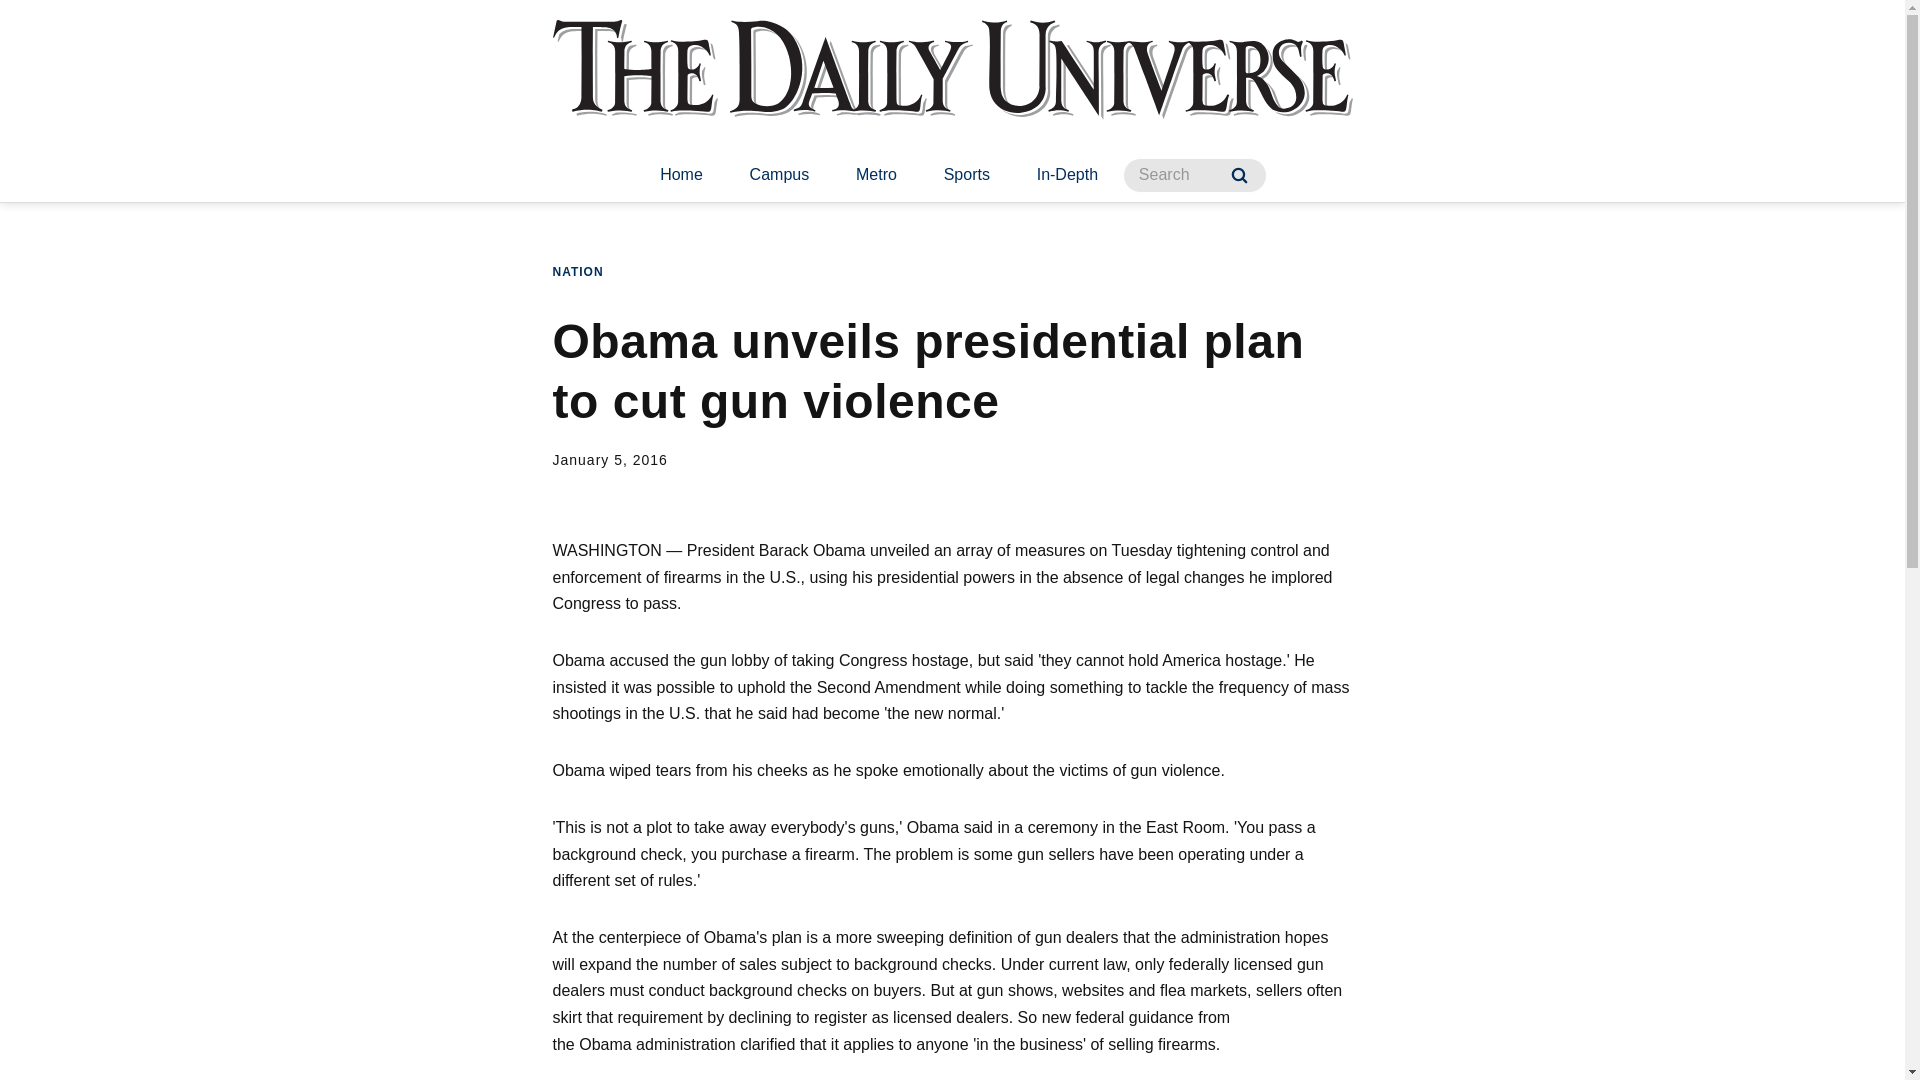 This screenshot has width=1920, height=1080. What do you see at coordinates (966, 176) in the screenshot?
I see `Sports` at bounding box center [966, 176].